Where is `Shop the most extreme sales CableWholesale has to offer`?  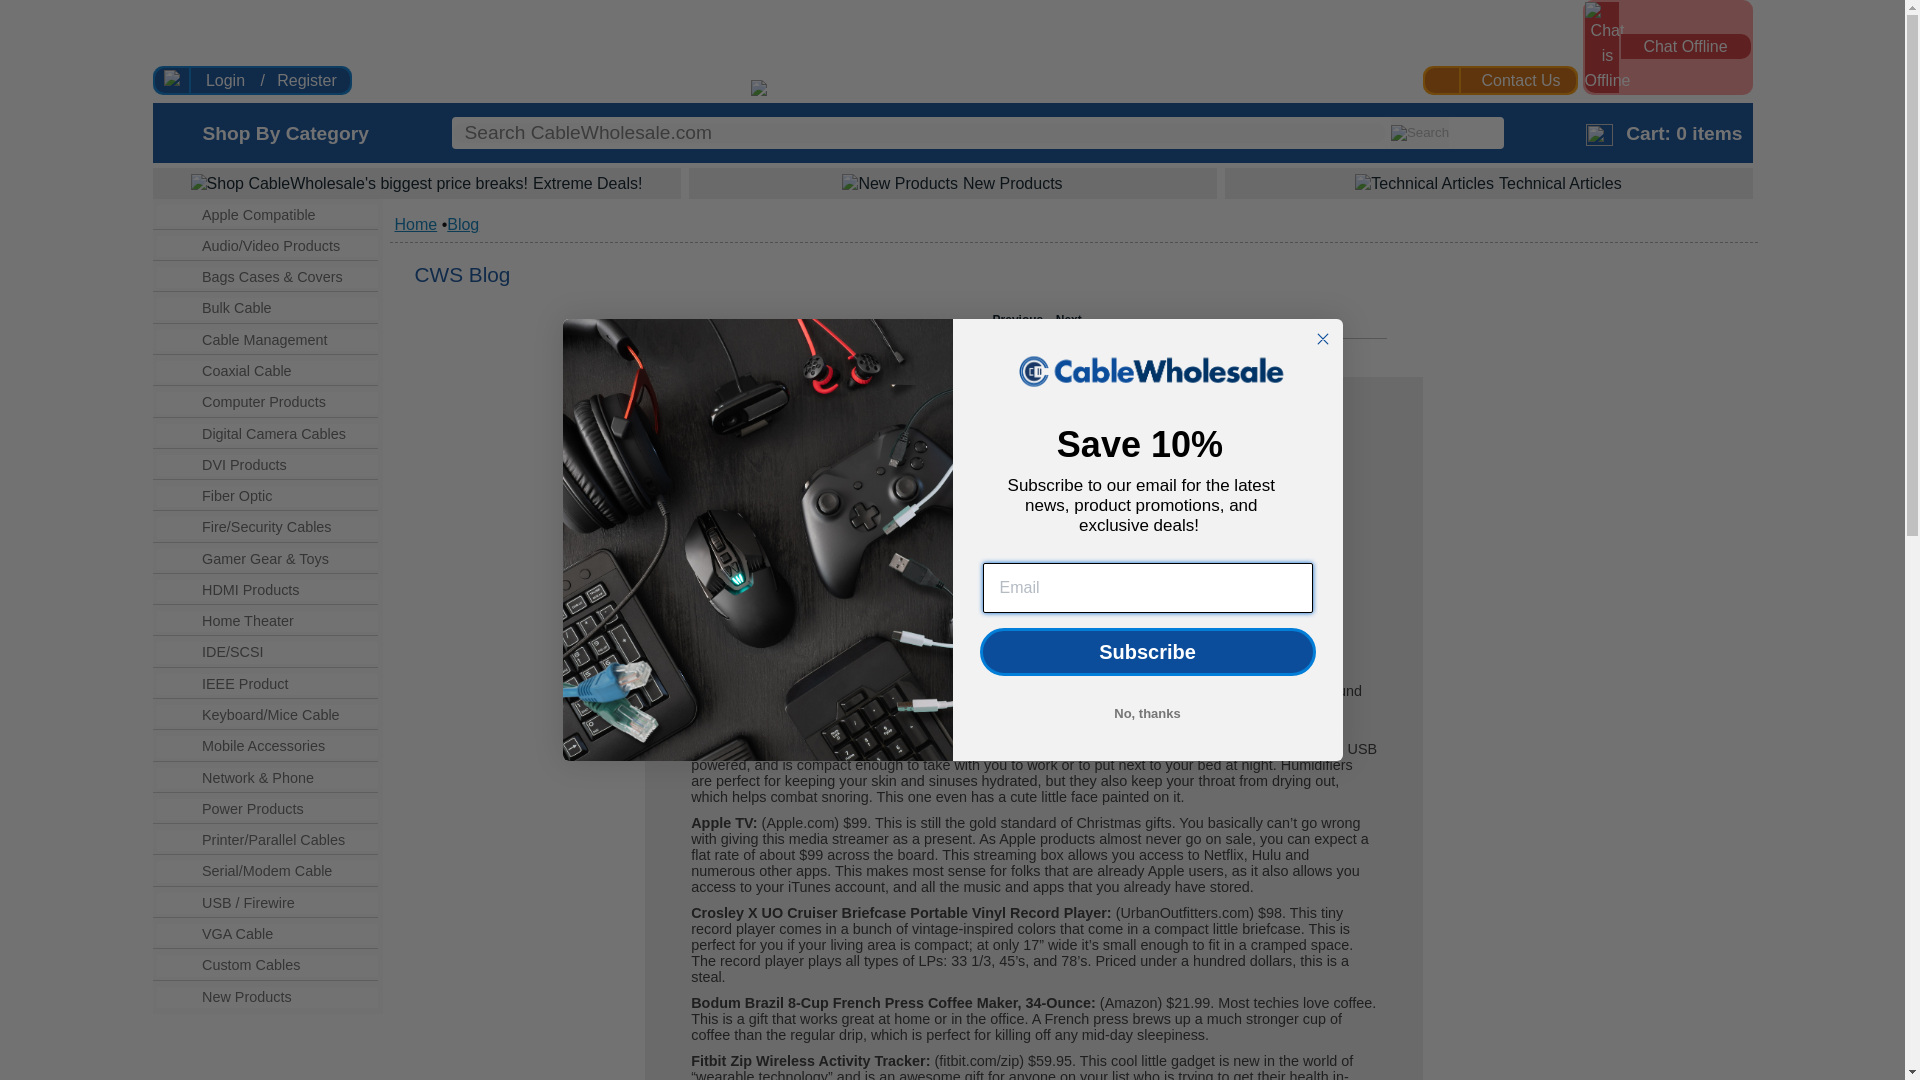
Shop the most extreme sales CableWholesale has to offer is located at coordinates (415, 182).